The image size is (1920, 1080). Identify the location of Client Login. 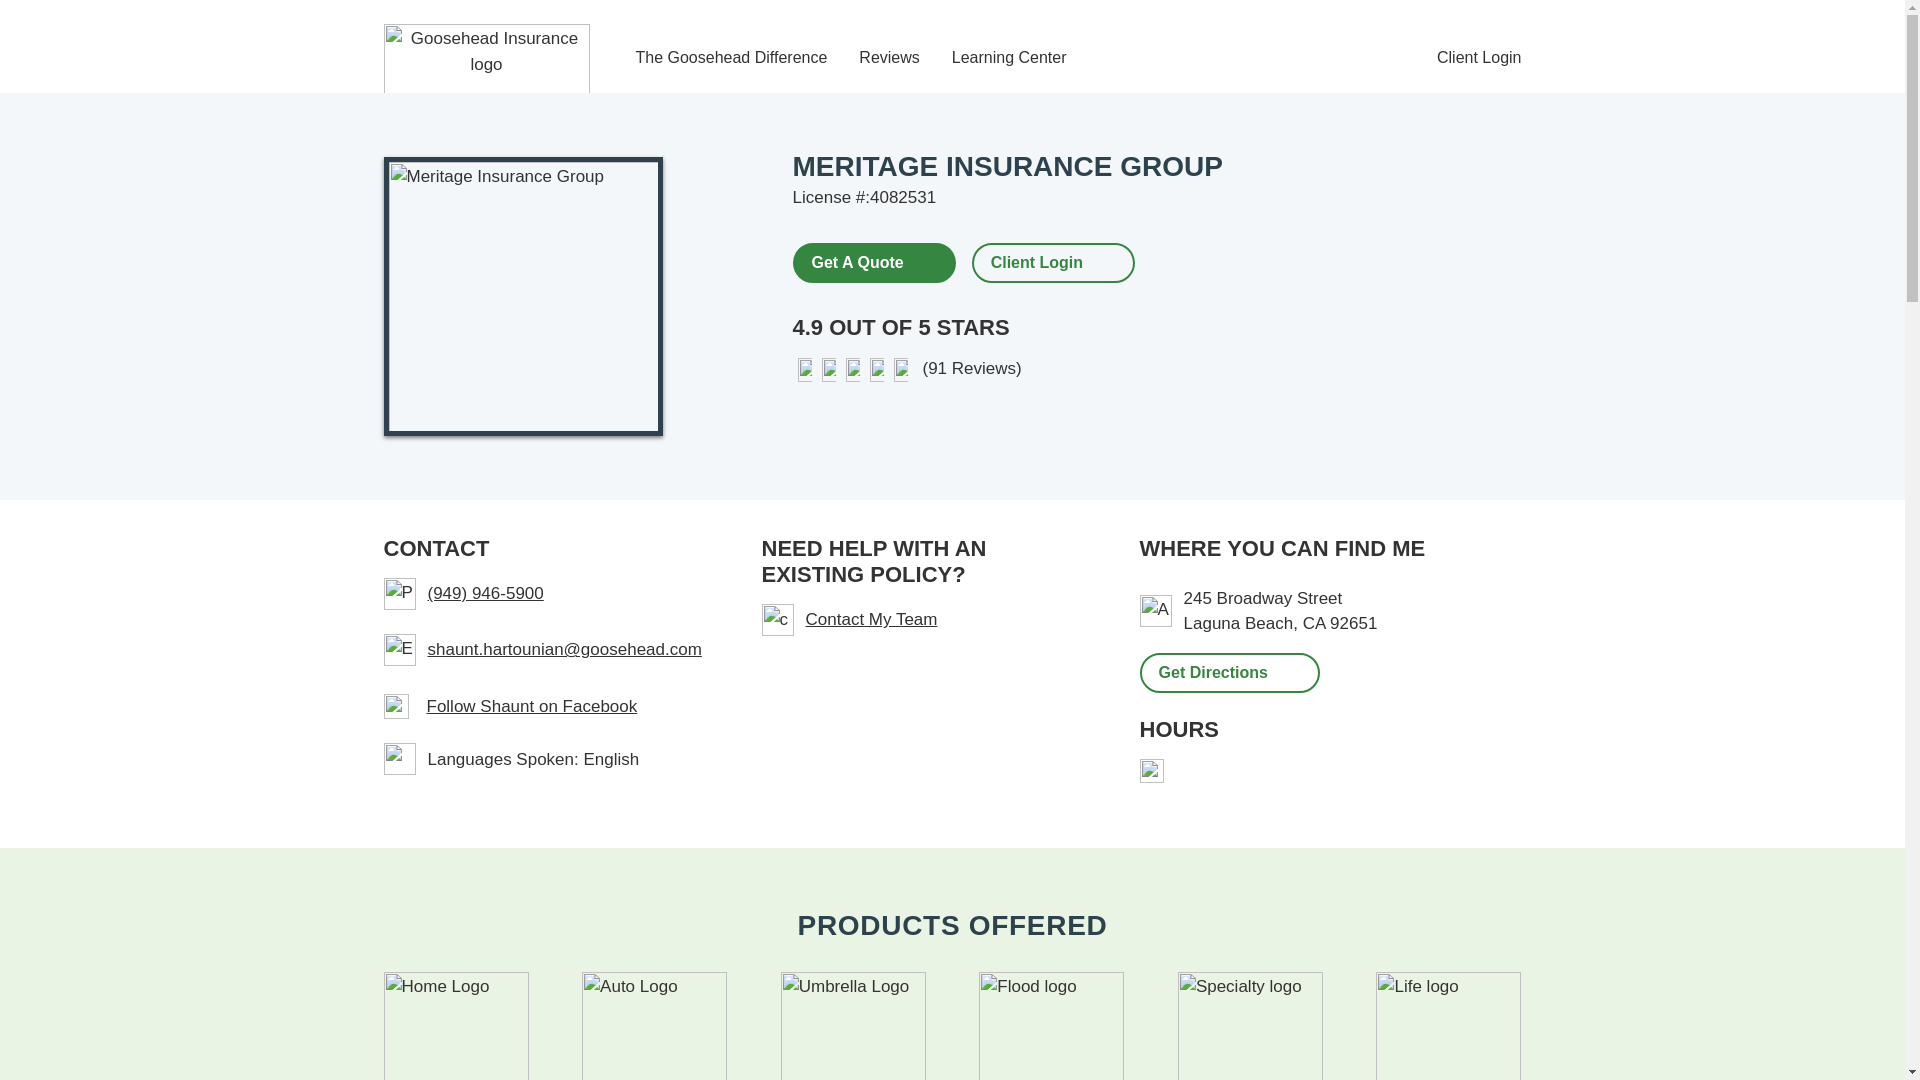
(1479, 58).